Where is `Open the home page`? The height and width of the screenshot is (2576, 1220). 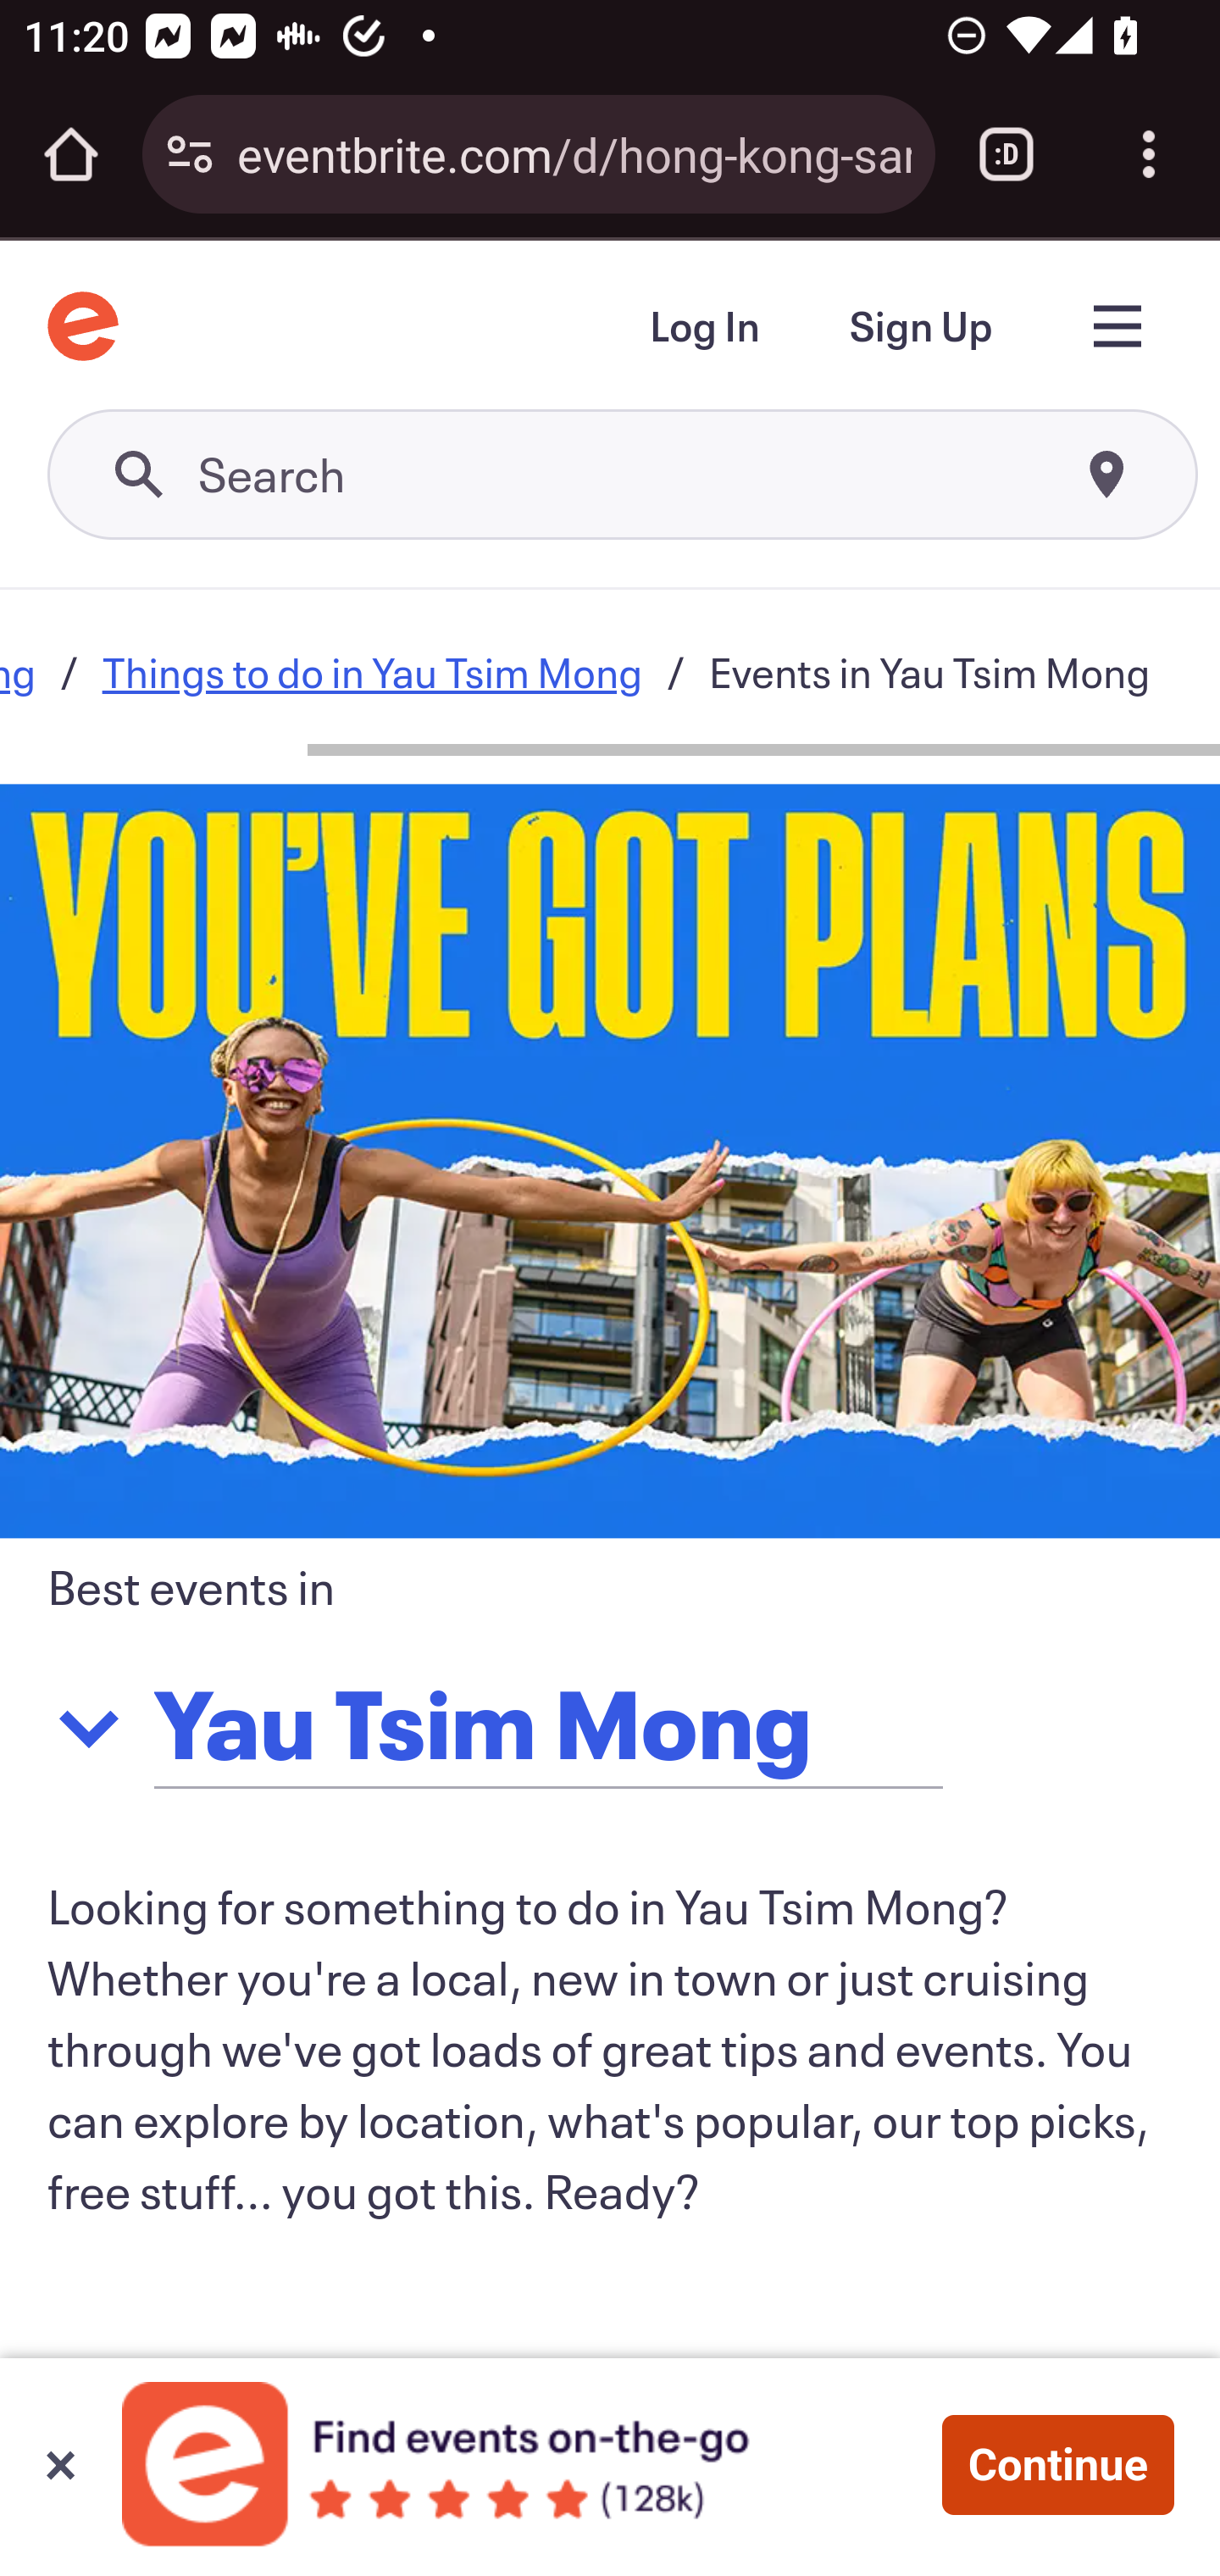 Open the home page is located at coordinates (71, 154).